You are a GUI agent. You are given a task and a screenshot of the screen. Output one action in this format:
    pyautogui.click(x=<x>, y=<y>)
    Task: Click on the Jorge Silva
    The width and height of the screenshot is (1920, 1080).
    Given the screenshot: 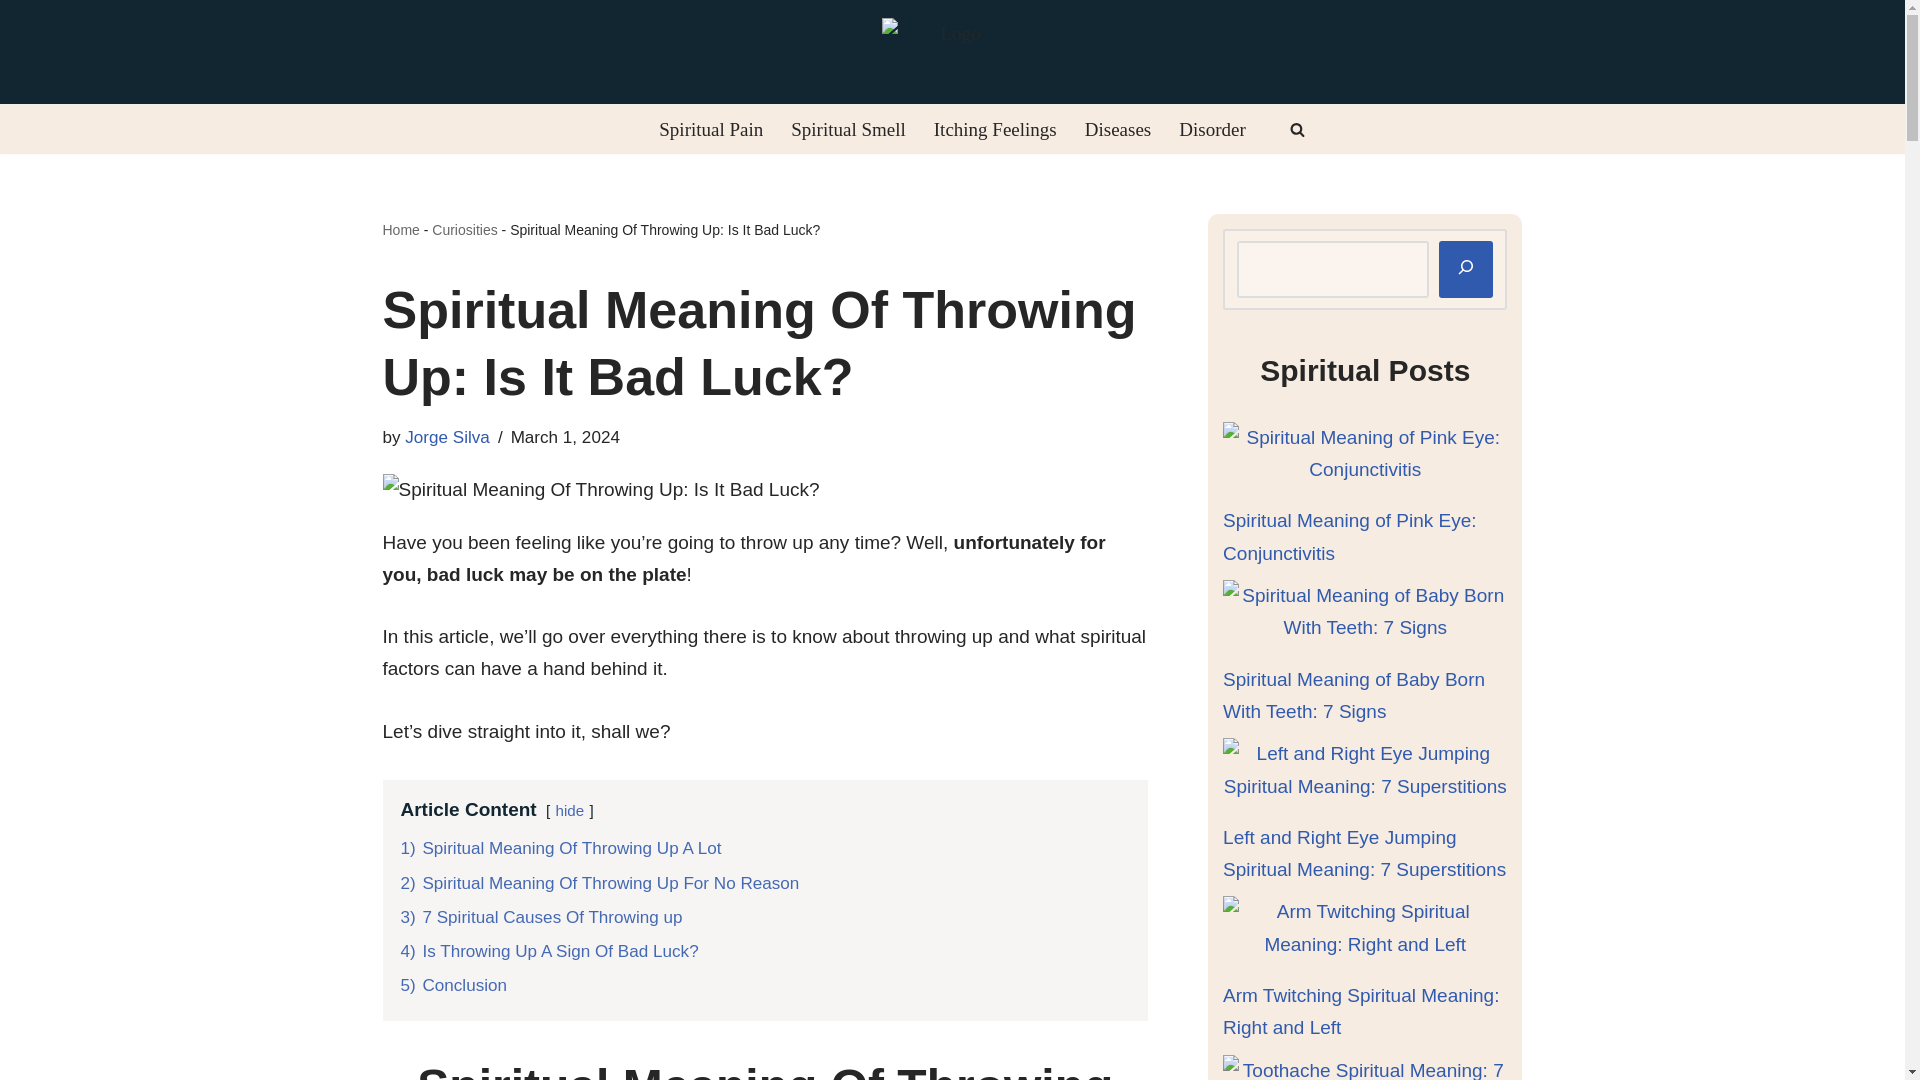 What is the action you would take?
    pyautogui.click(x=447, y=437)
    